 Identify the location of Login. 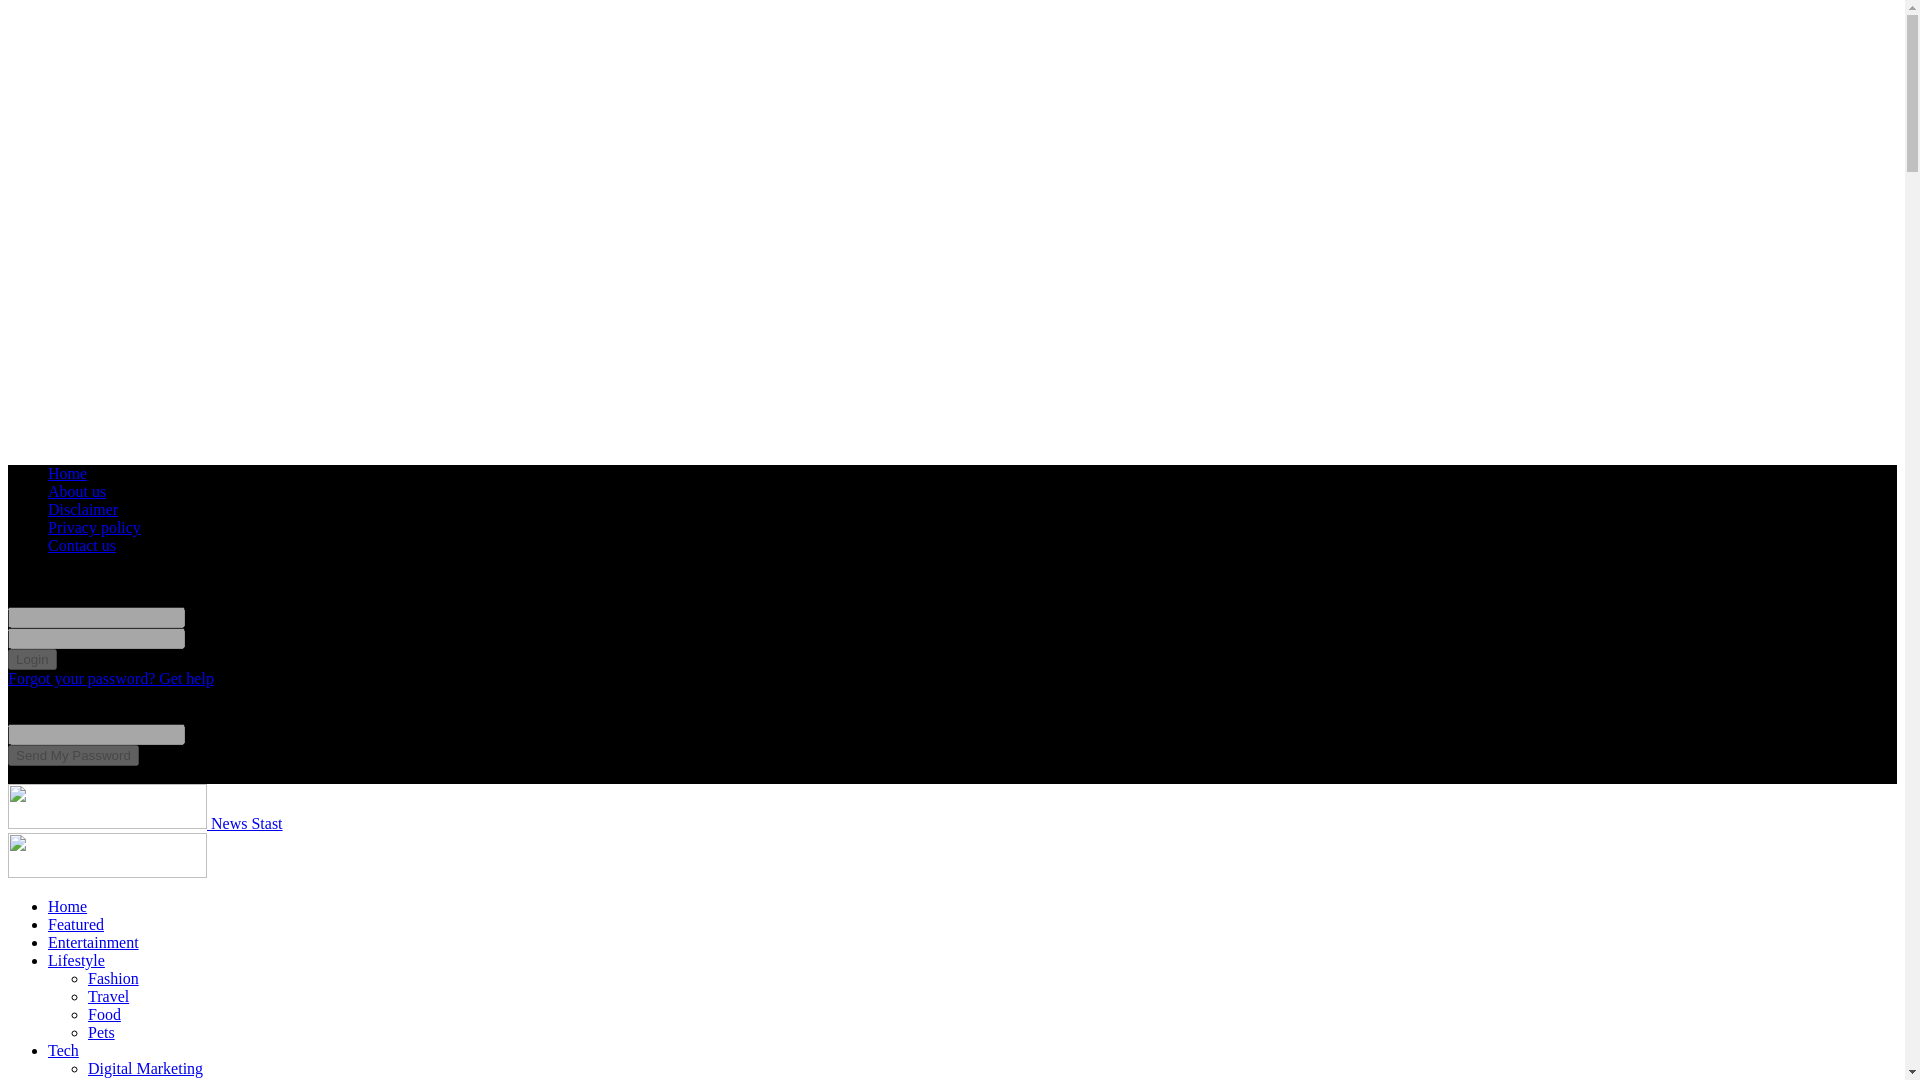
(32, 659).